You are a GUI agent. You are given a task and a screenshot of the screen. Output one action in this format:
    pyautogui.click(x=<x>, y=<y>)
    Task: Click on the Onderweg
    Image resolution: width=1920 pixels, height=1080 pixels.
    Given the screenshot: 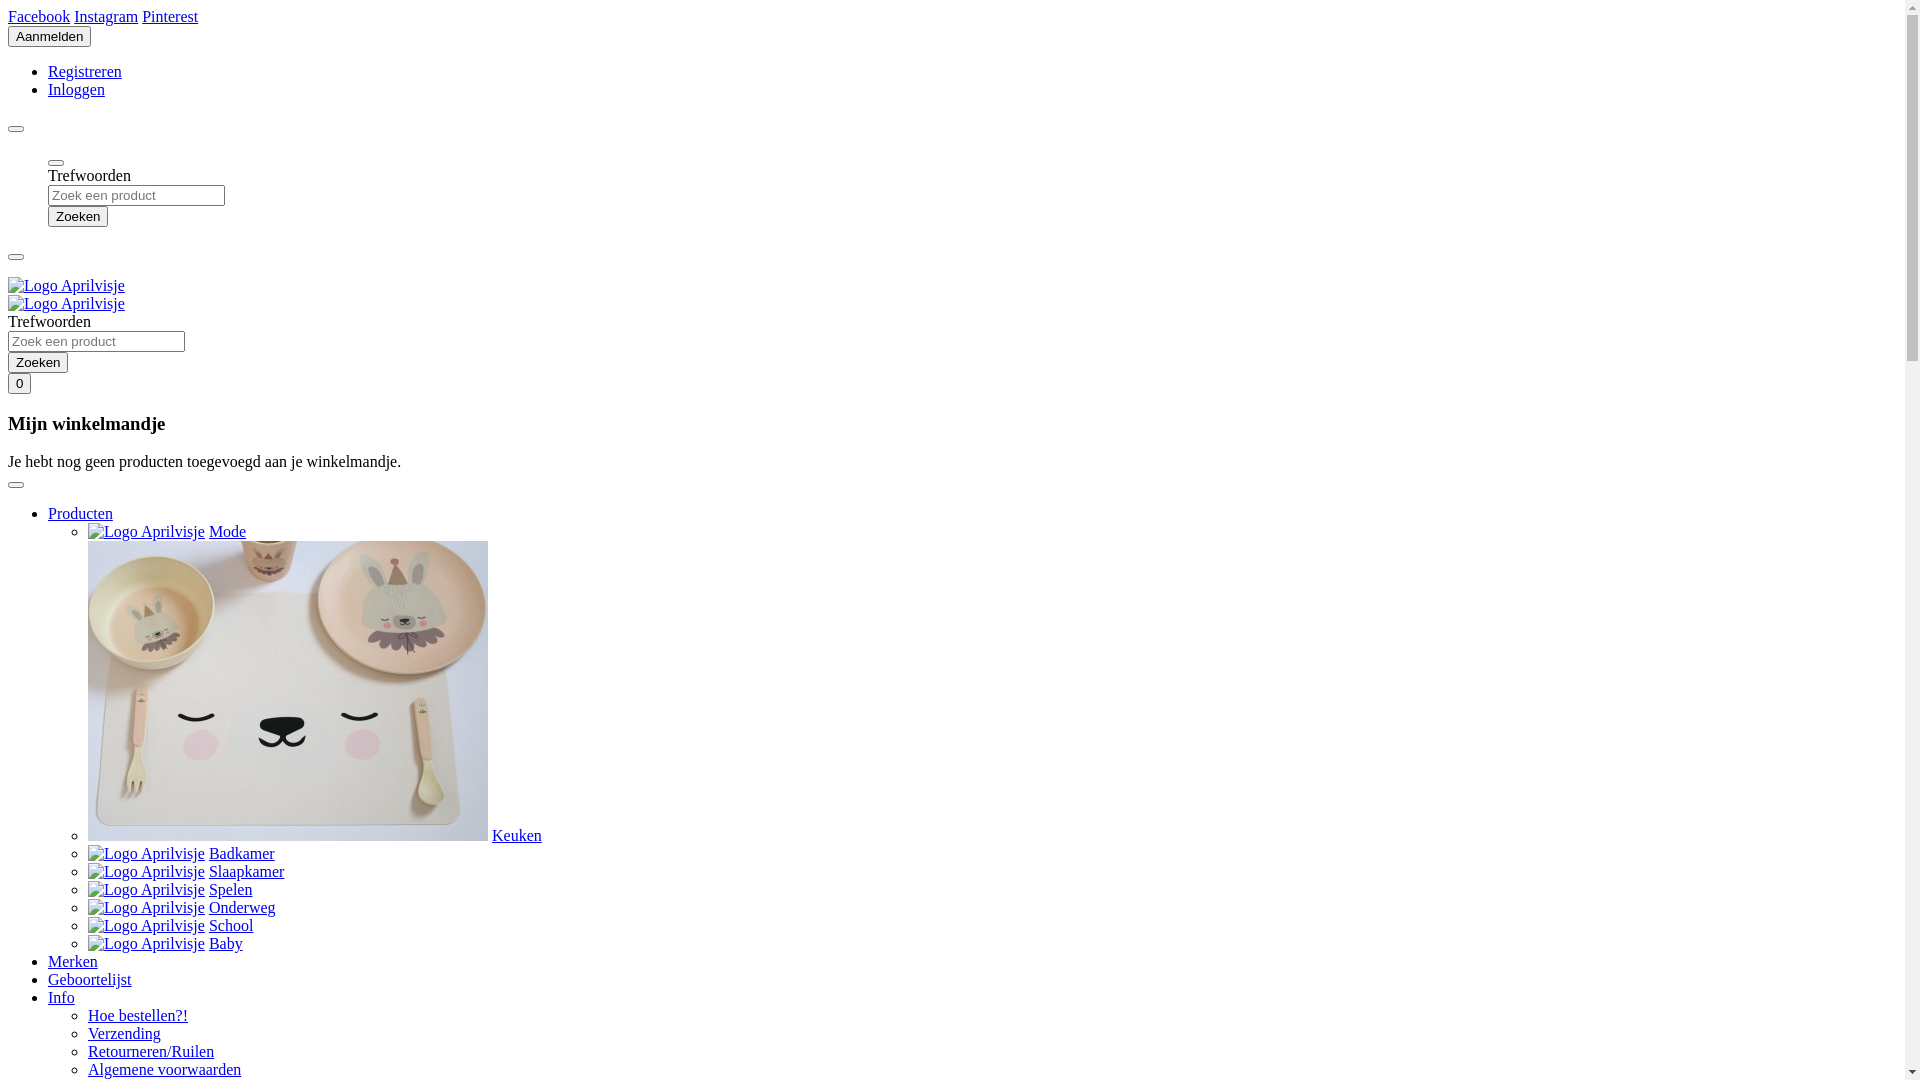 What is the action you would take?
    pyautogui.click(x=242, y=908)
    